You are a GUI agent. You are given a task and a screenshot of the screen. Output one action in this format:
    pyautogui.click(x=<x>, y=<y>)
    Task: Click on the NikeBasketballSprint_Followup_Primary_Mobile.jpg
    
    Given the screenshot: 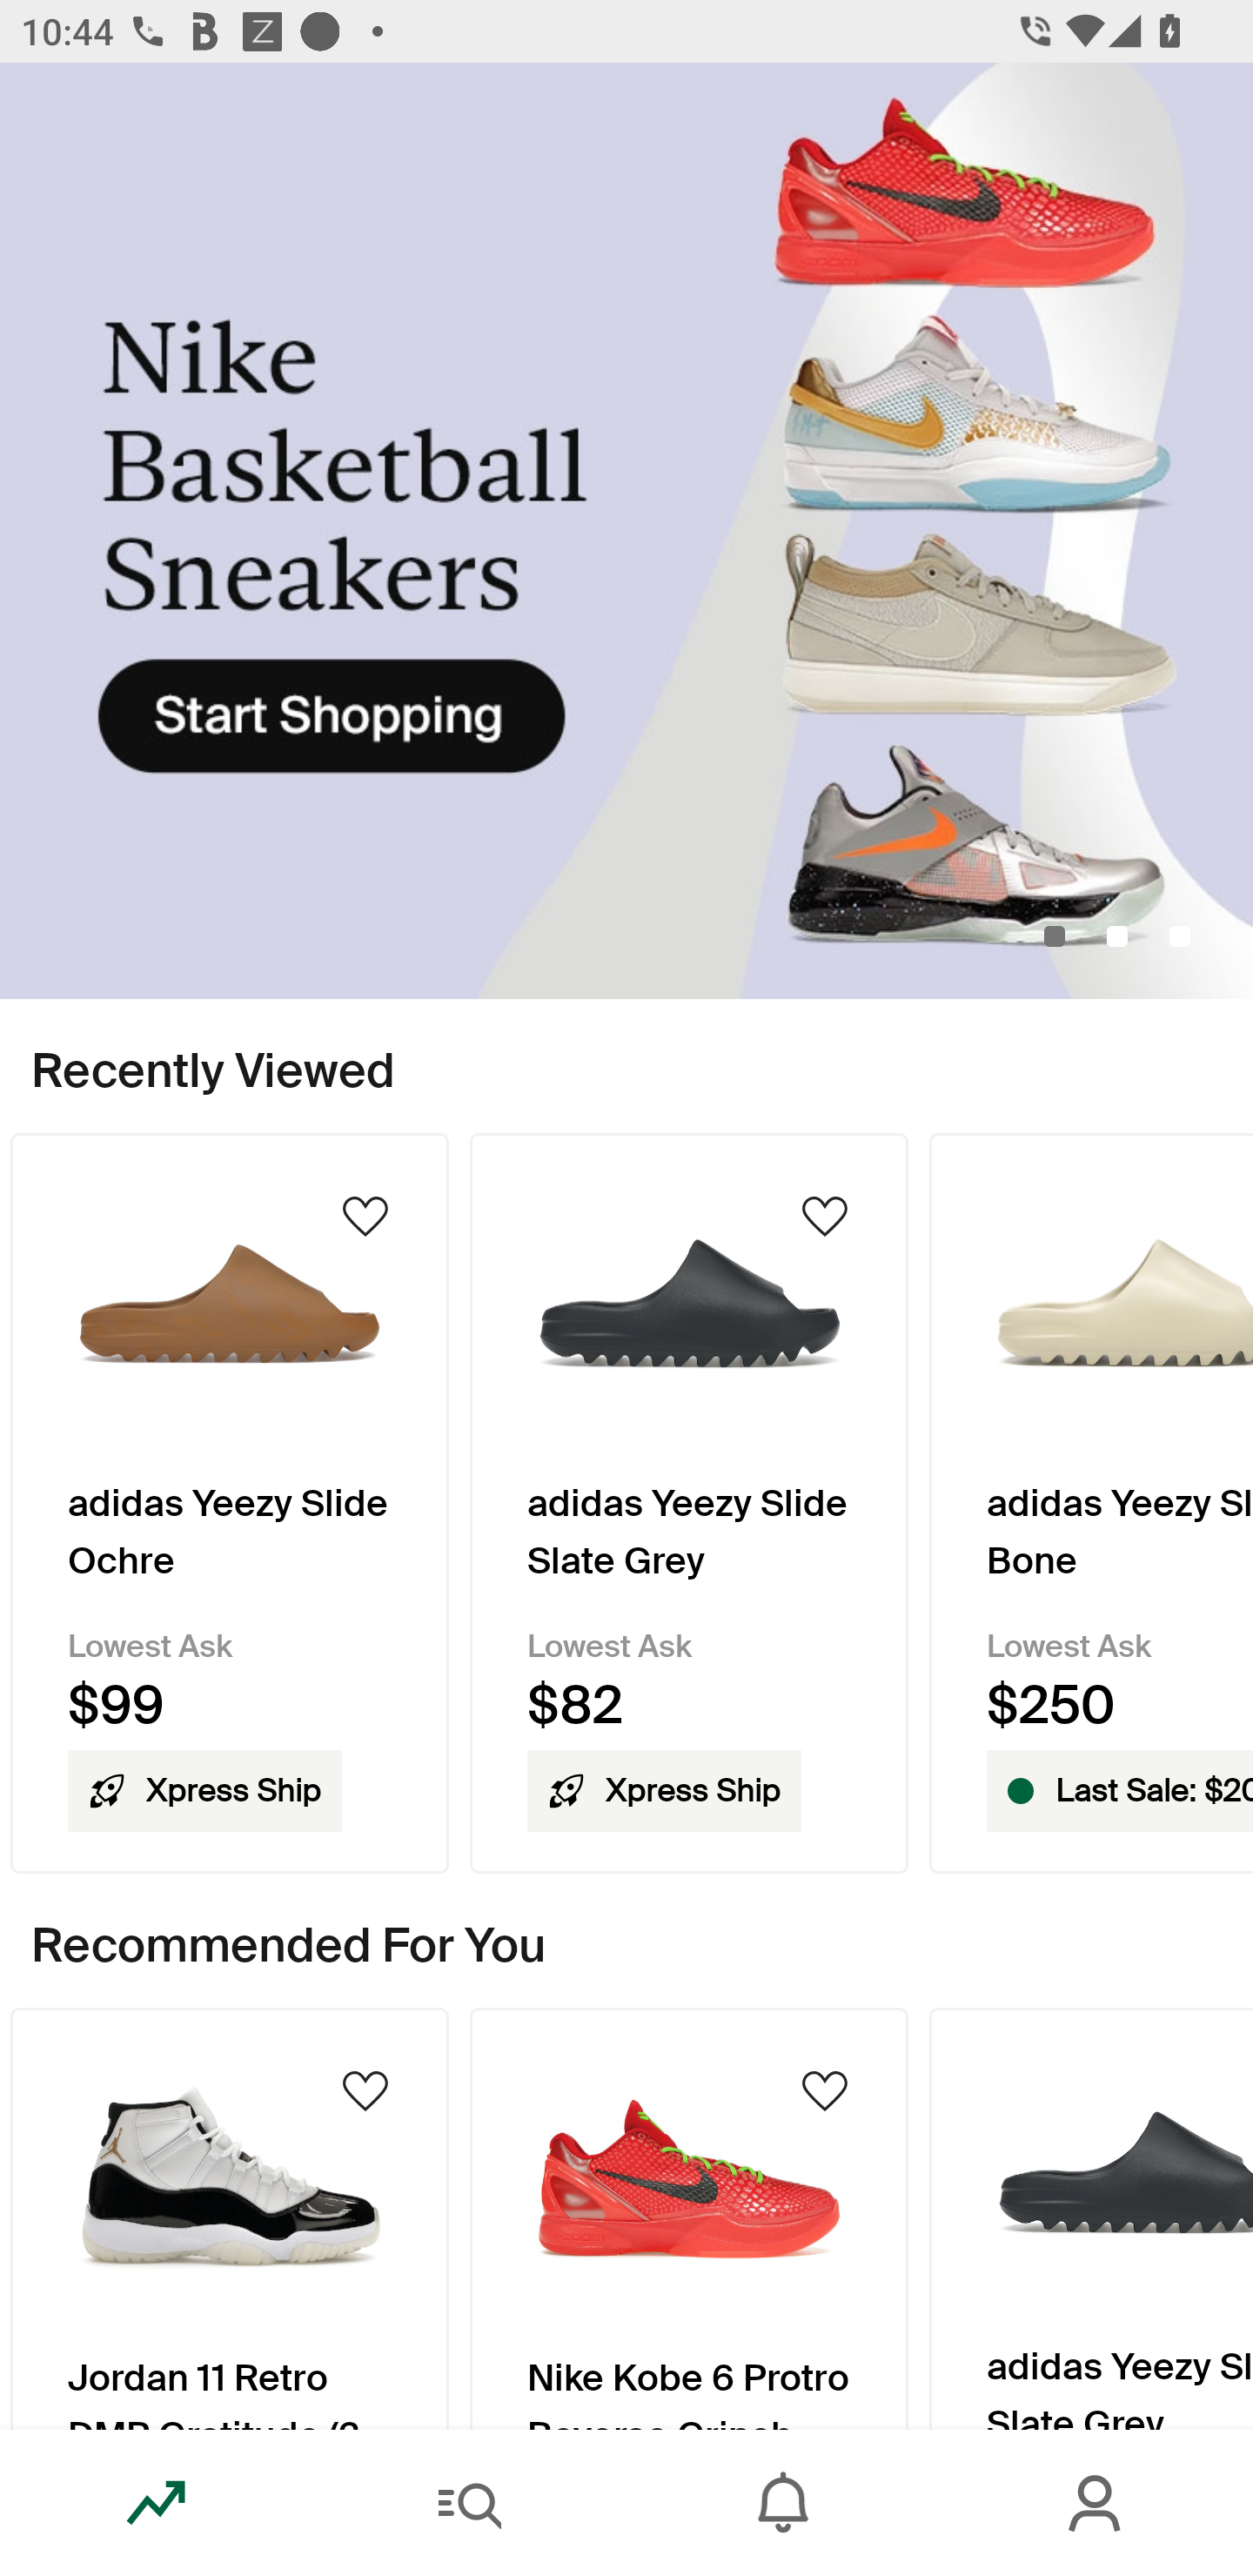 What is the action you would take?
    pyautogui.click(x=626, y=531)
    